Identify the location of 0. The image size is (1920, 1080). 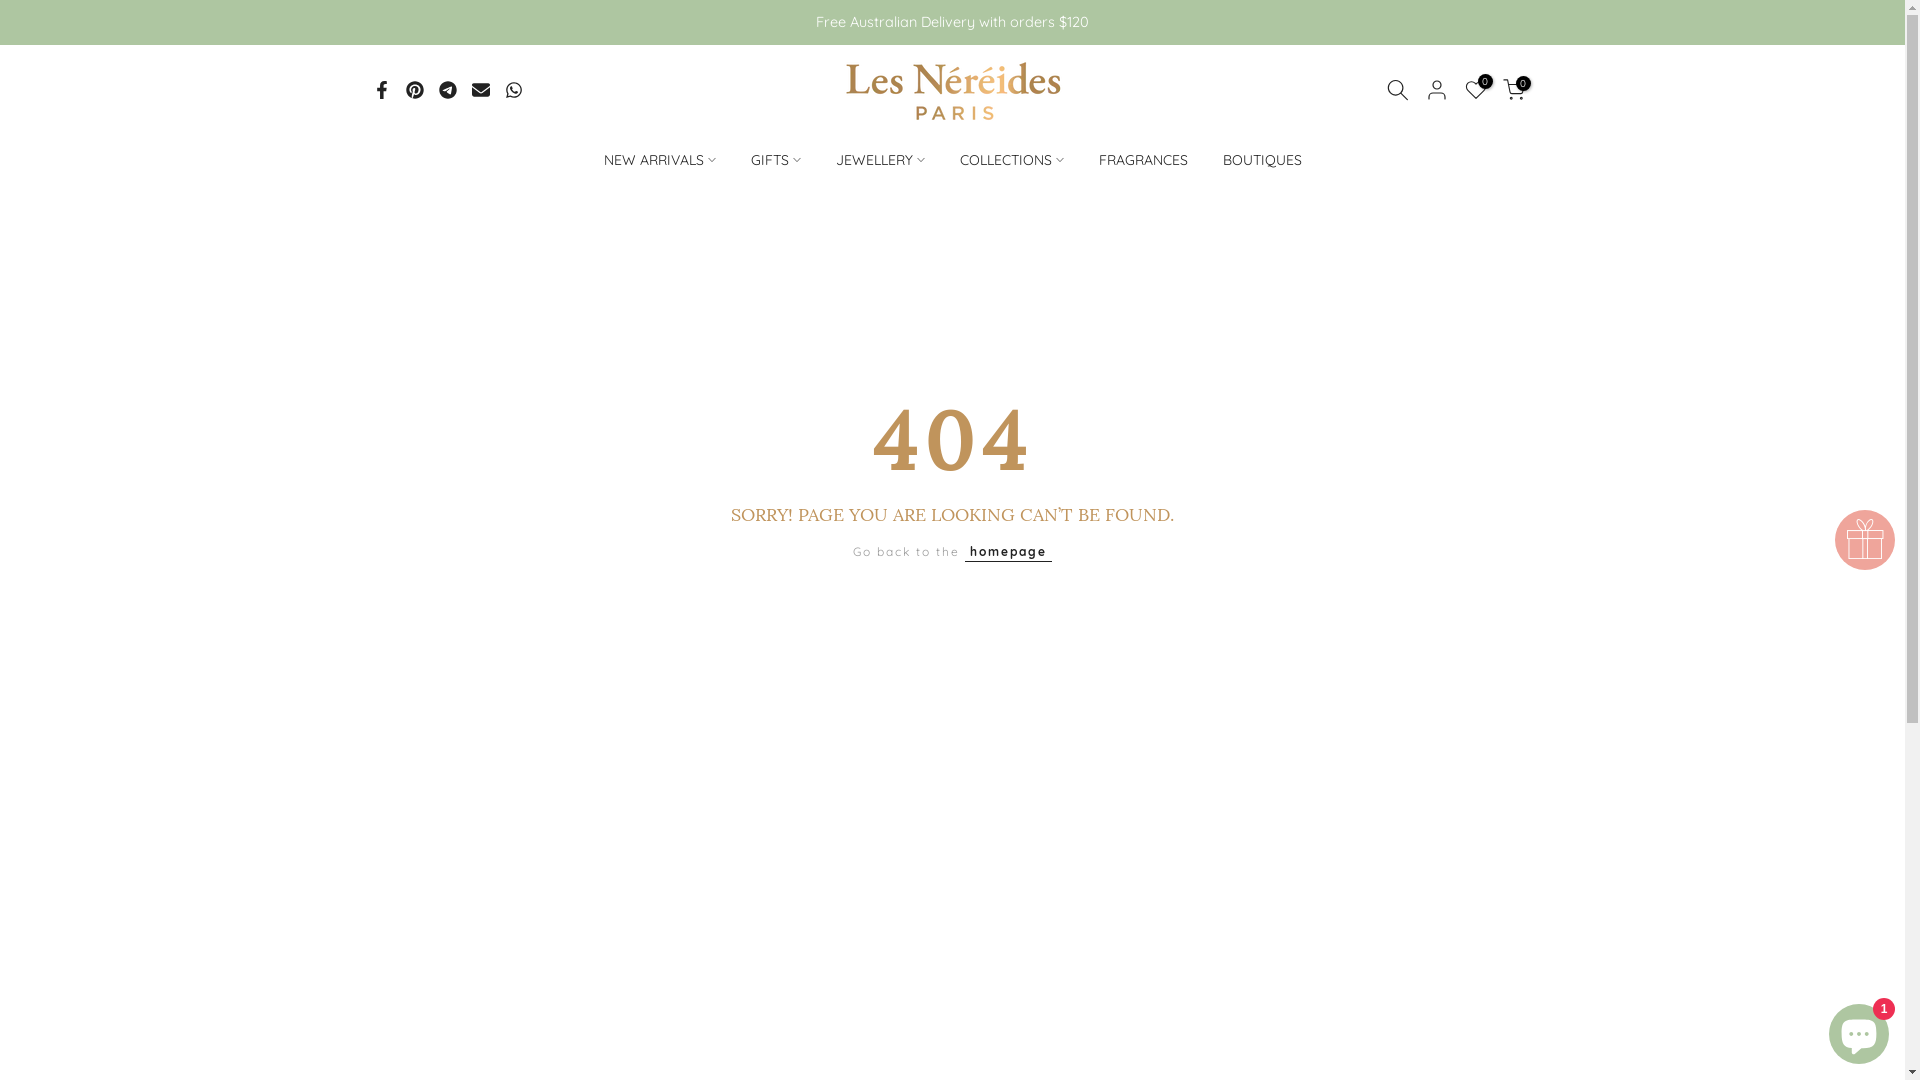
(1475, 90).